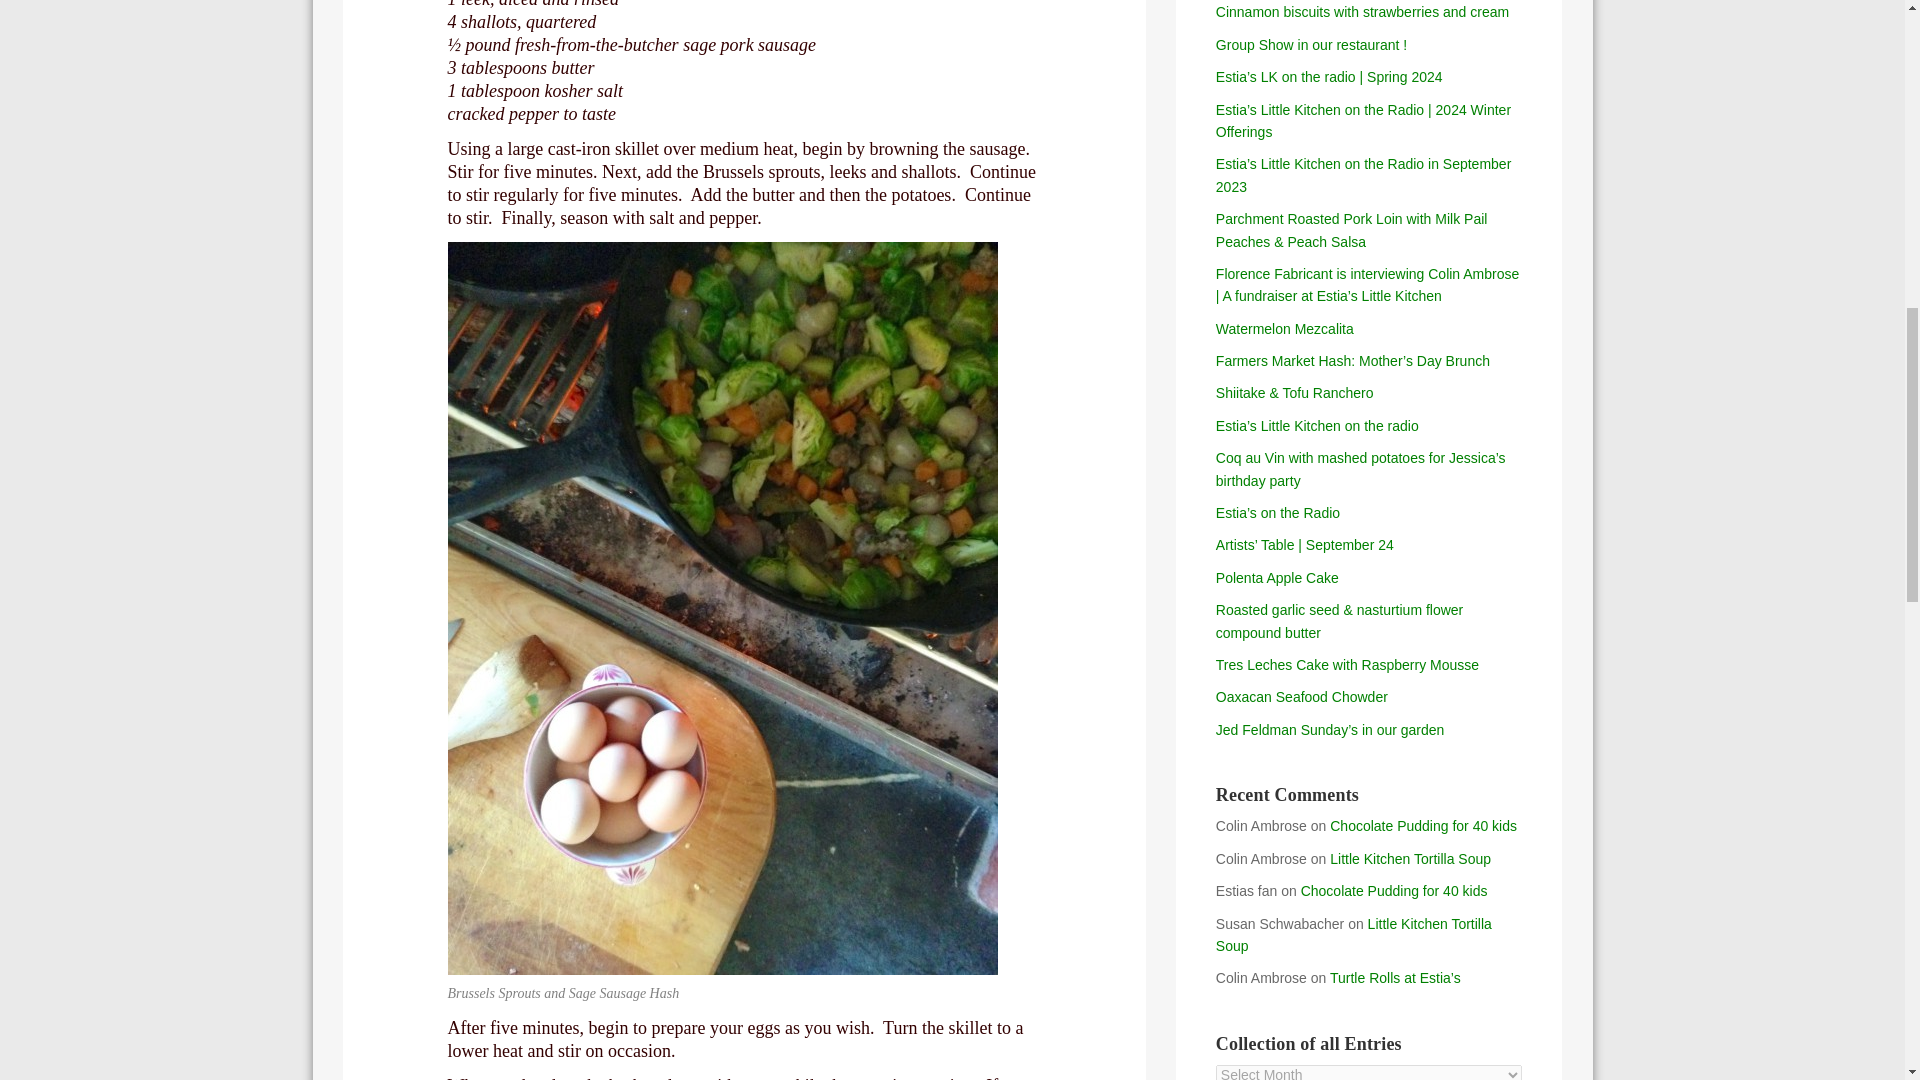 The image size is (1920, 1080). I want to click on Chocolate Pudding for 40 kids, so click(1394, 890).